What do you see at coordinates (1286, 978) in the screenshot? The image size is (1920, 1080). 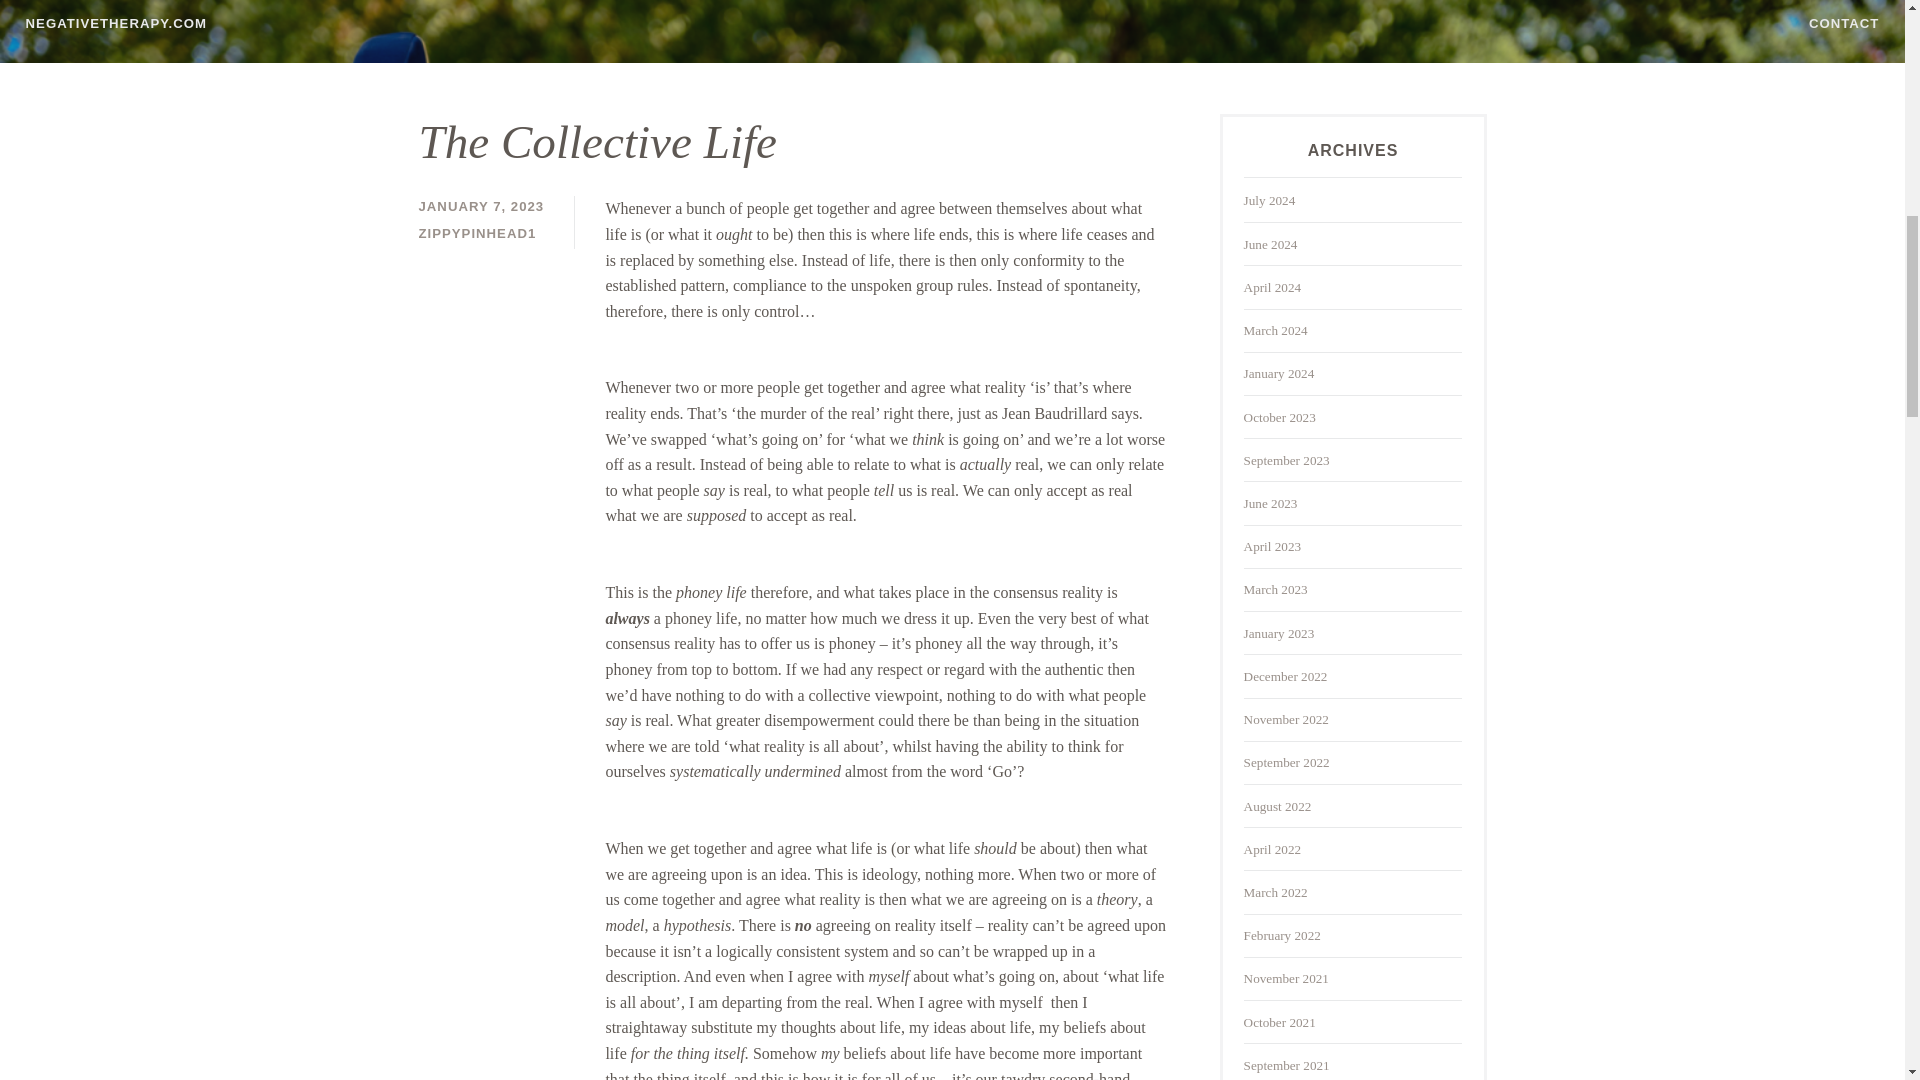 I see `November 2021` at bounding box center [1286, 978].